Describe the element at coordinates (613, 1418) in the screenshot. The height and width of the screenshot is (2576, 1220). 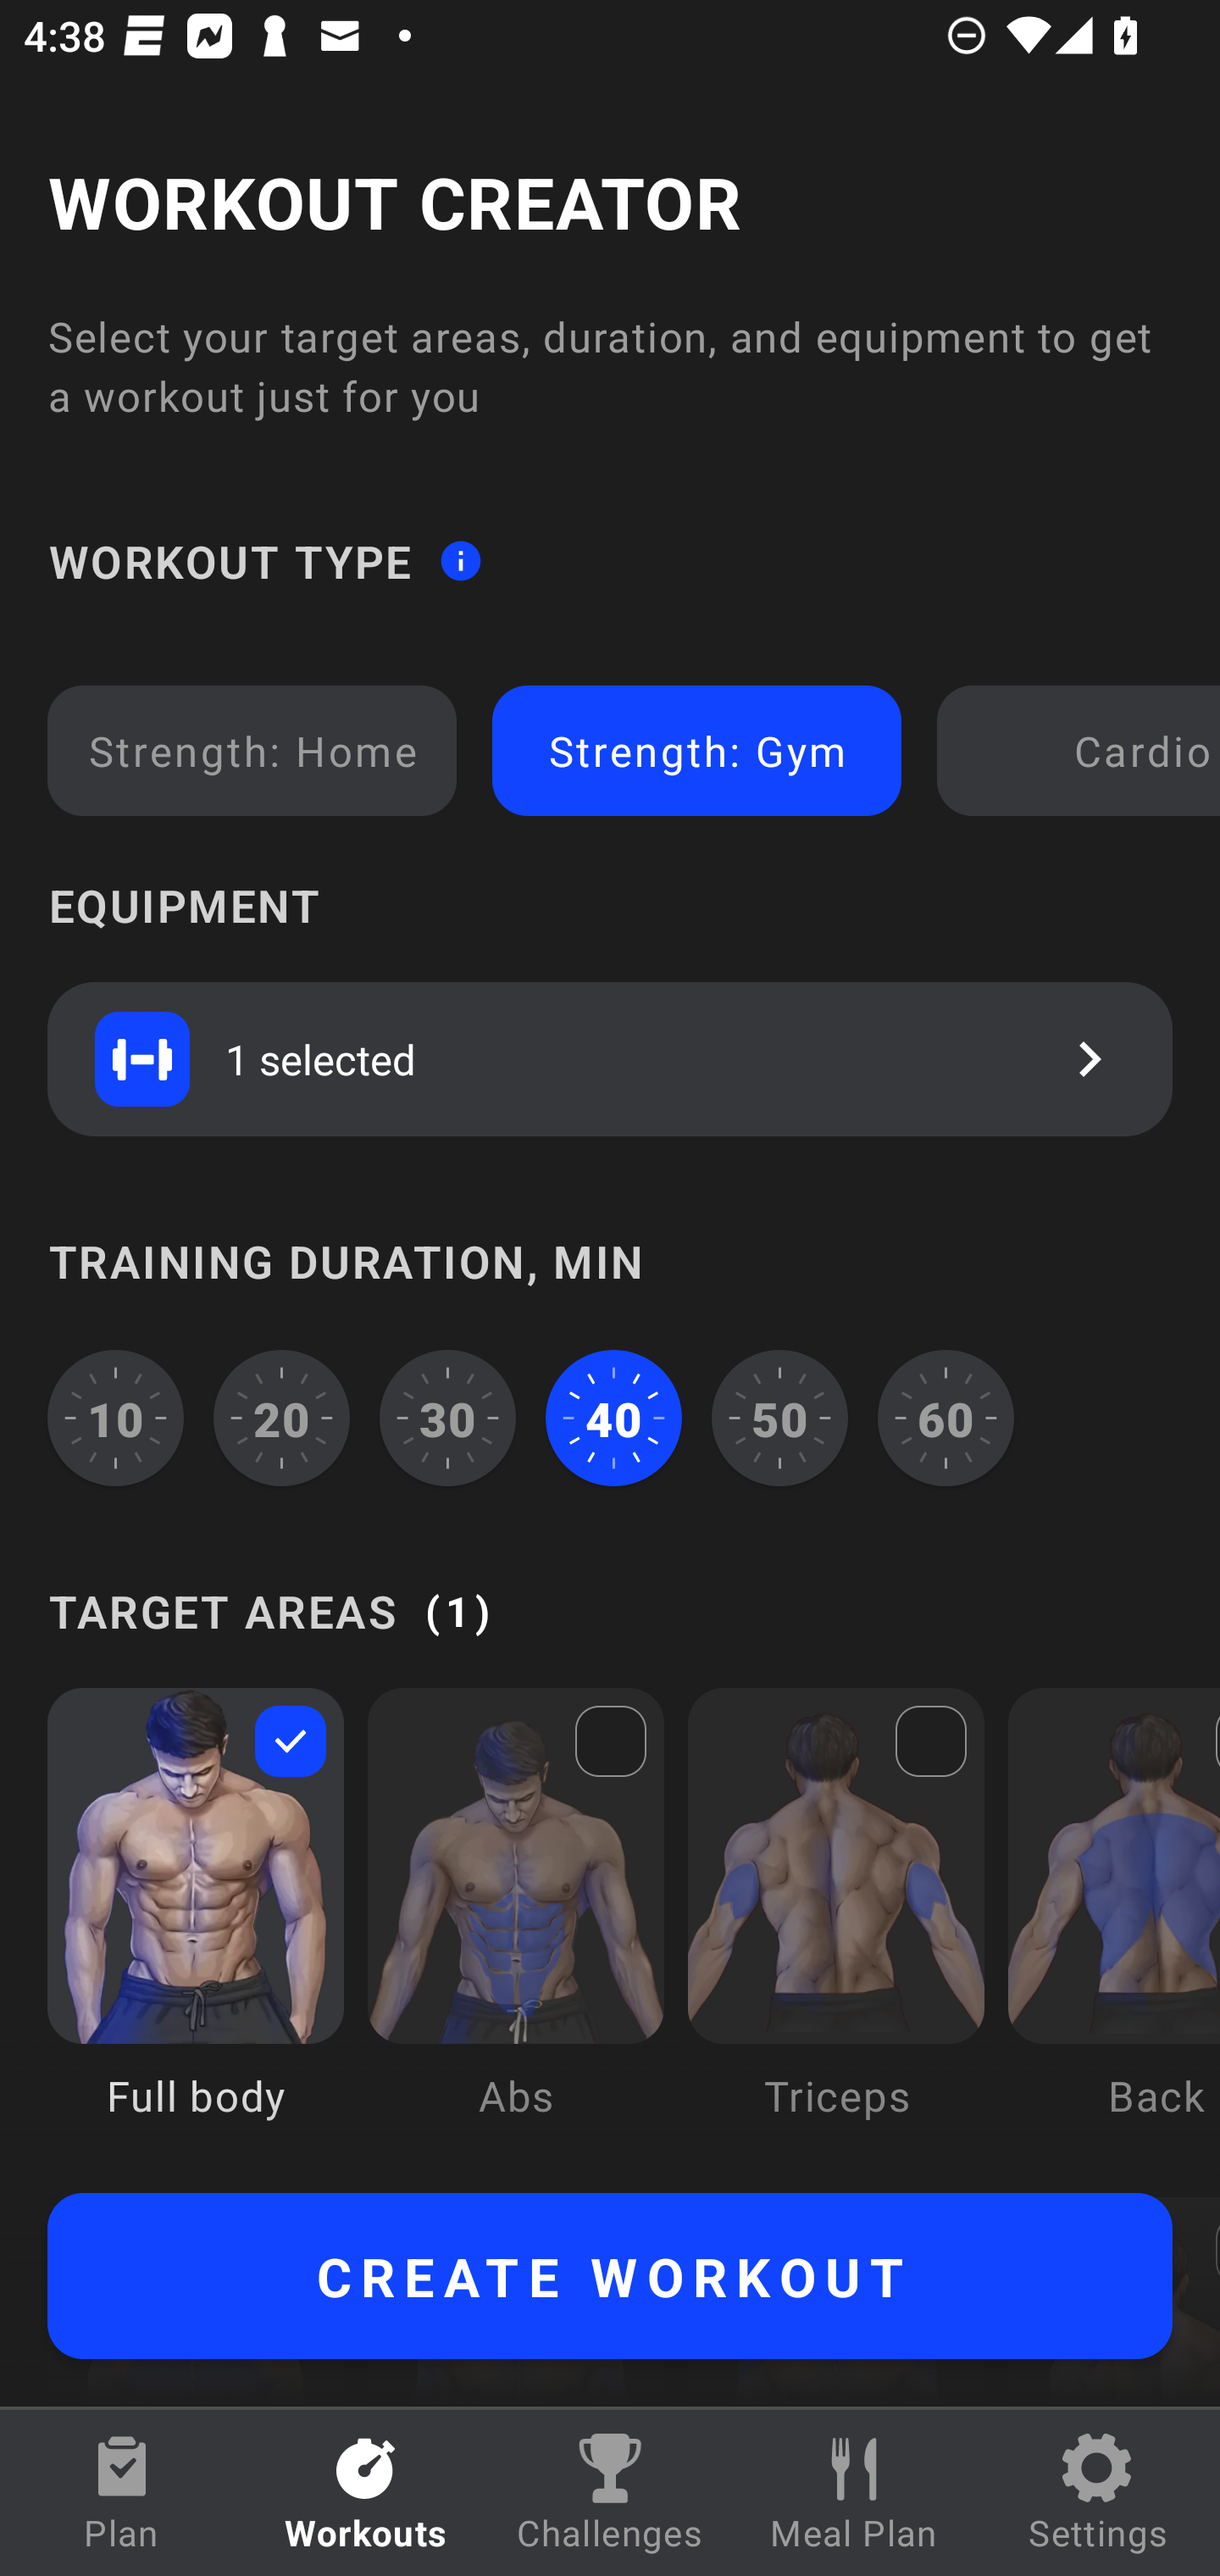
I see `40` at that location.